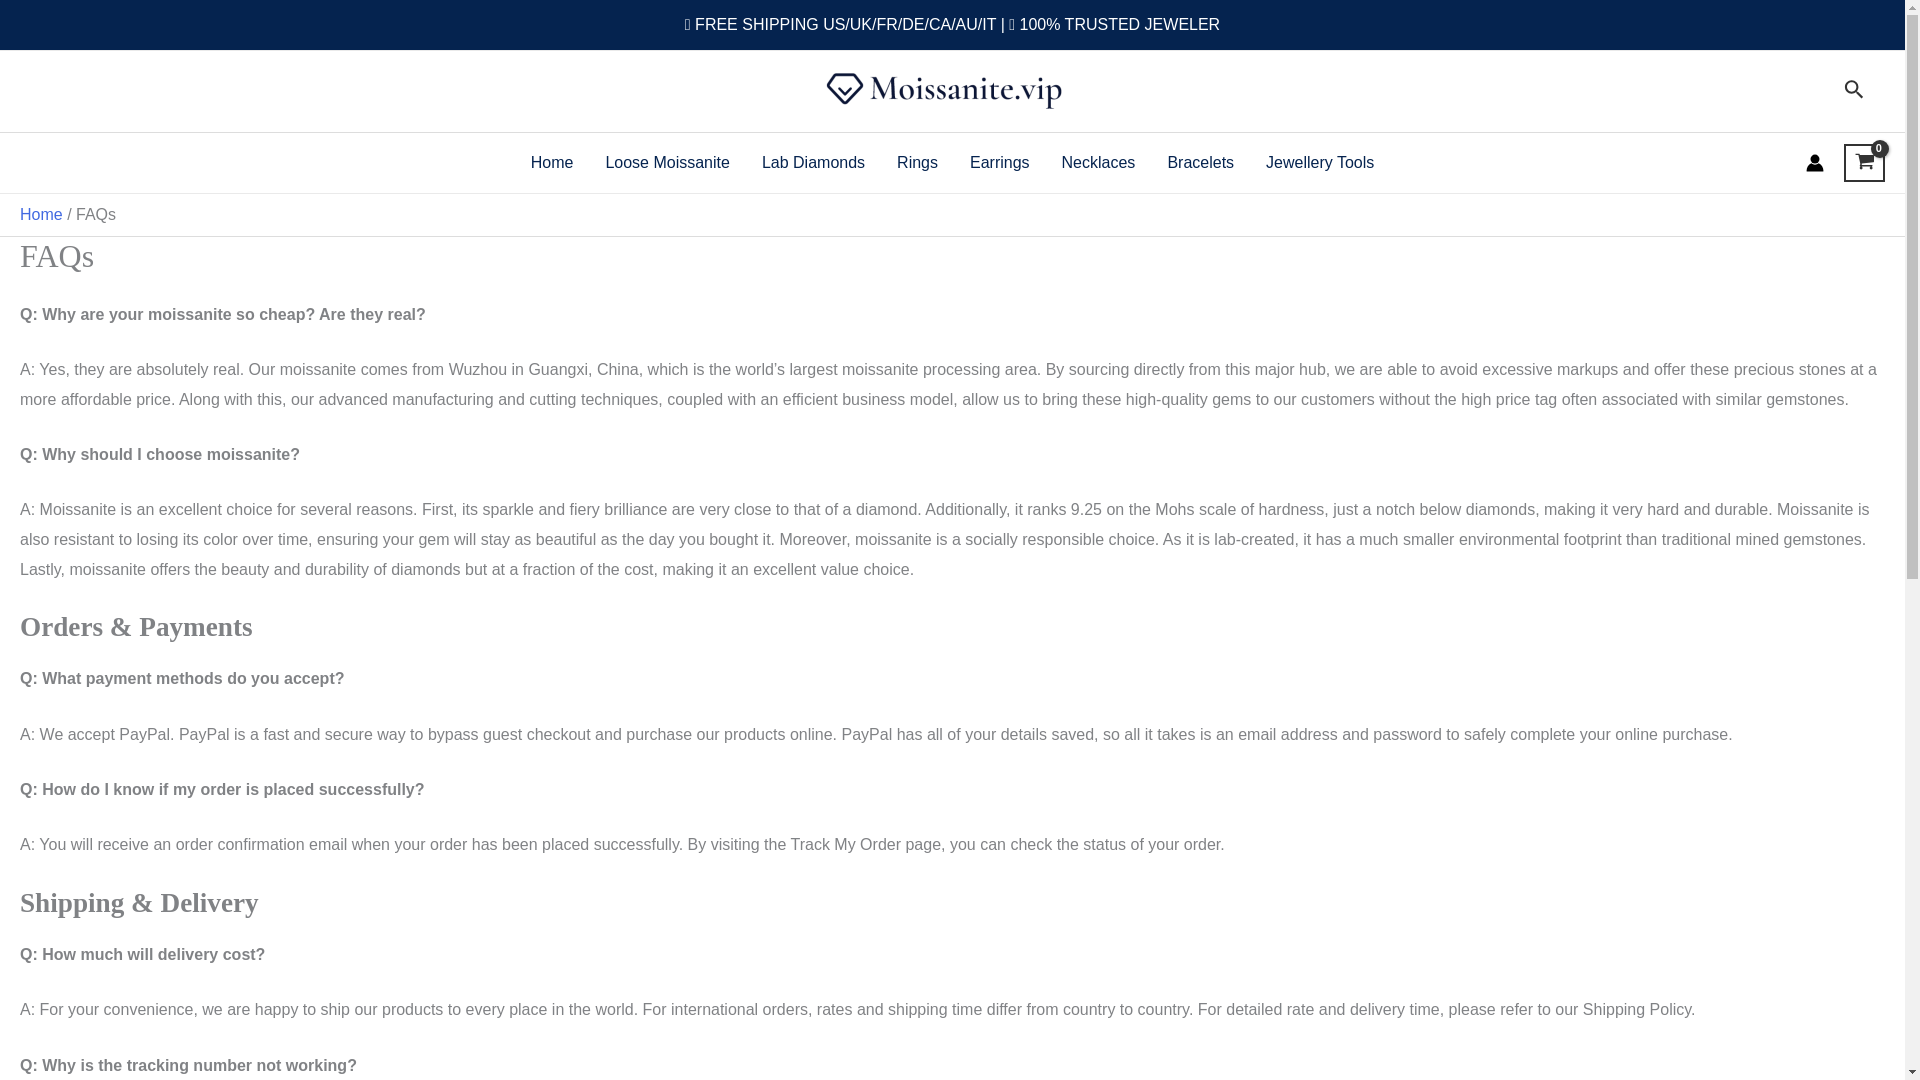  Describe the element at coordinates (668, 162) in the screenshot. I see `Loose Moissanite` at that location.